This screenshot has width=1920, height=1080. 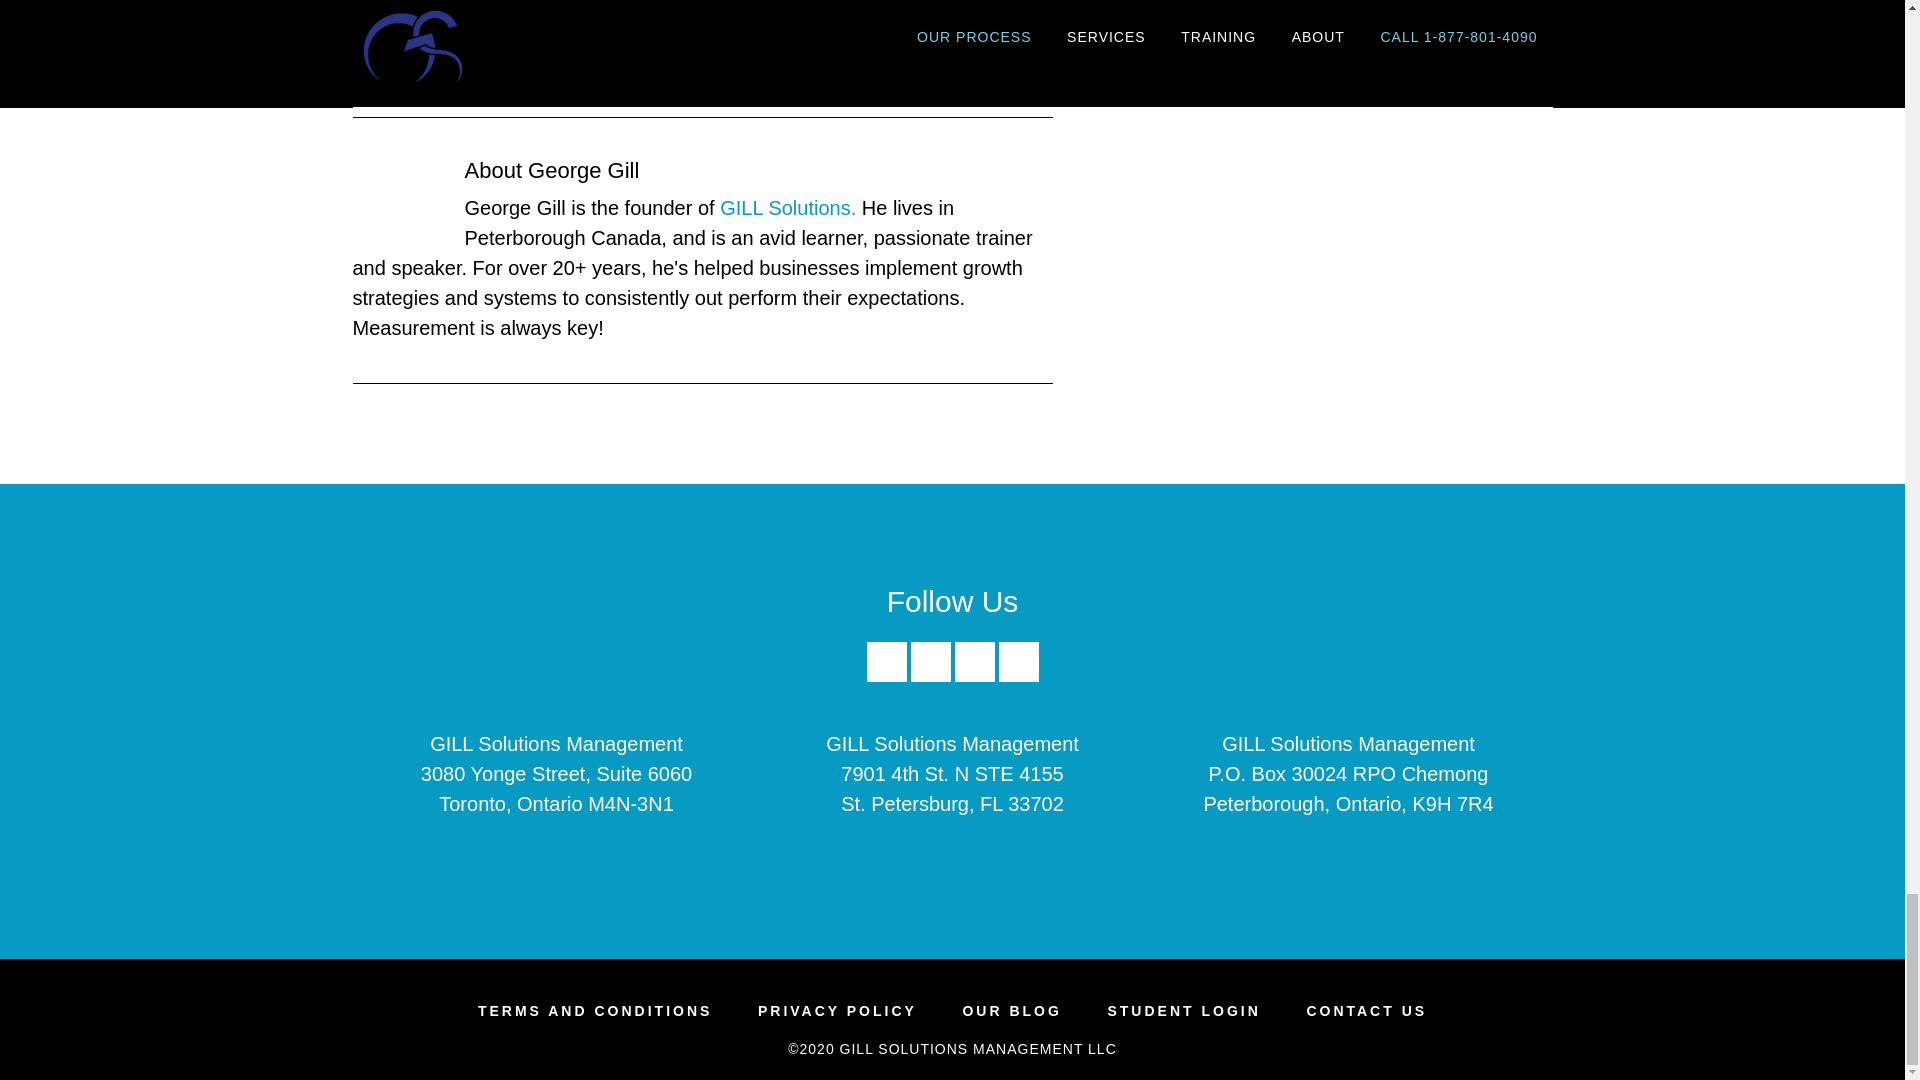 I want to click on LinkedIn, so click(x=930, y=661).